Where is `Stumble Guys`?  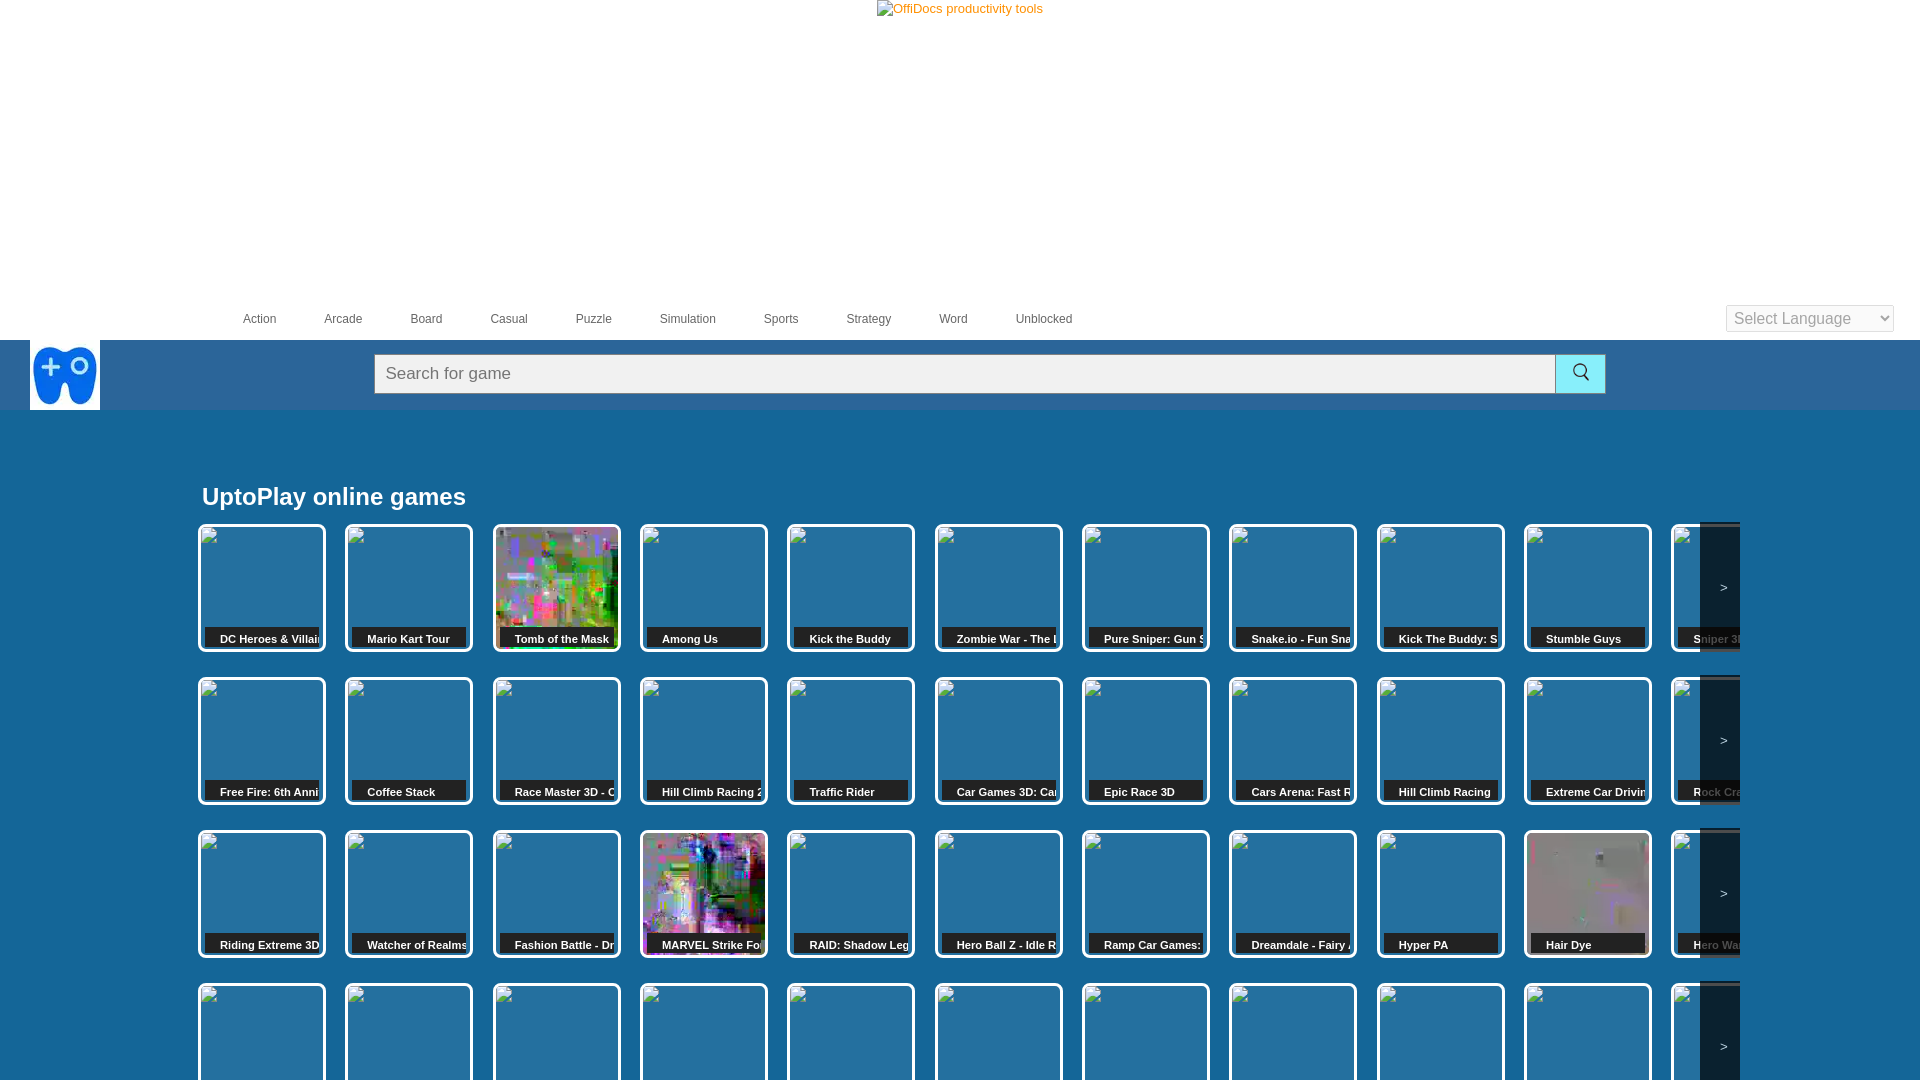 Stumble Guys is located at coordinates (1588, 588).